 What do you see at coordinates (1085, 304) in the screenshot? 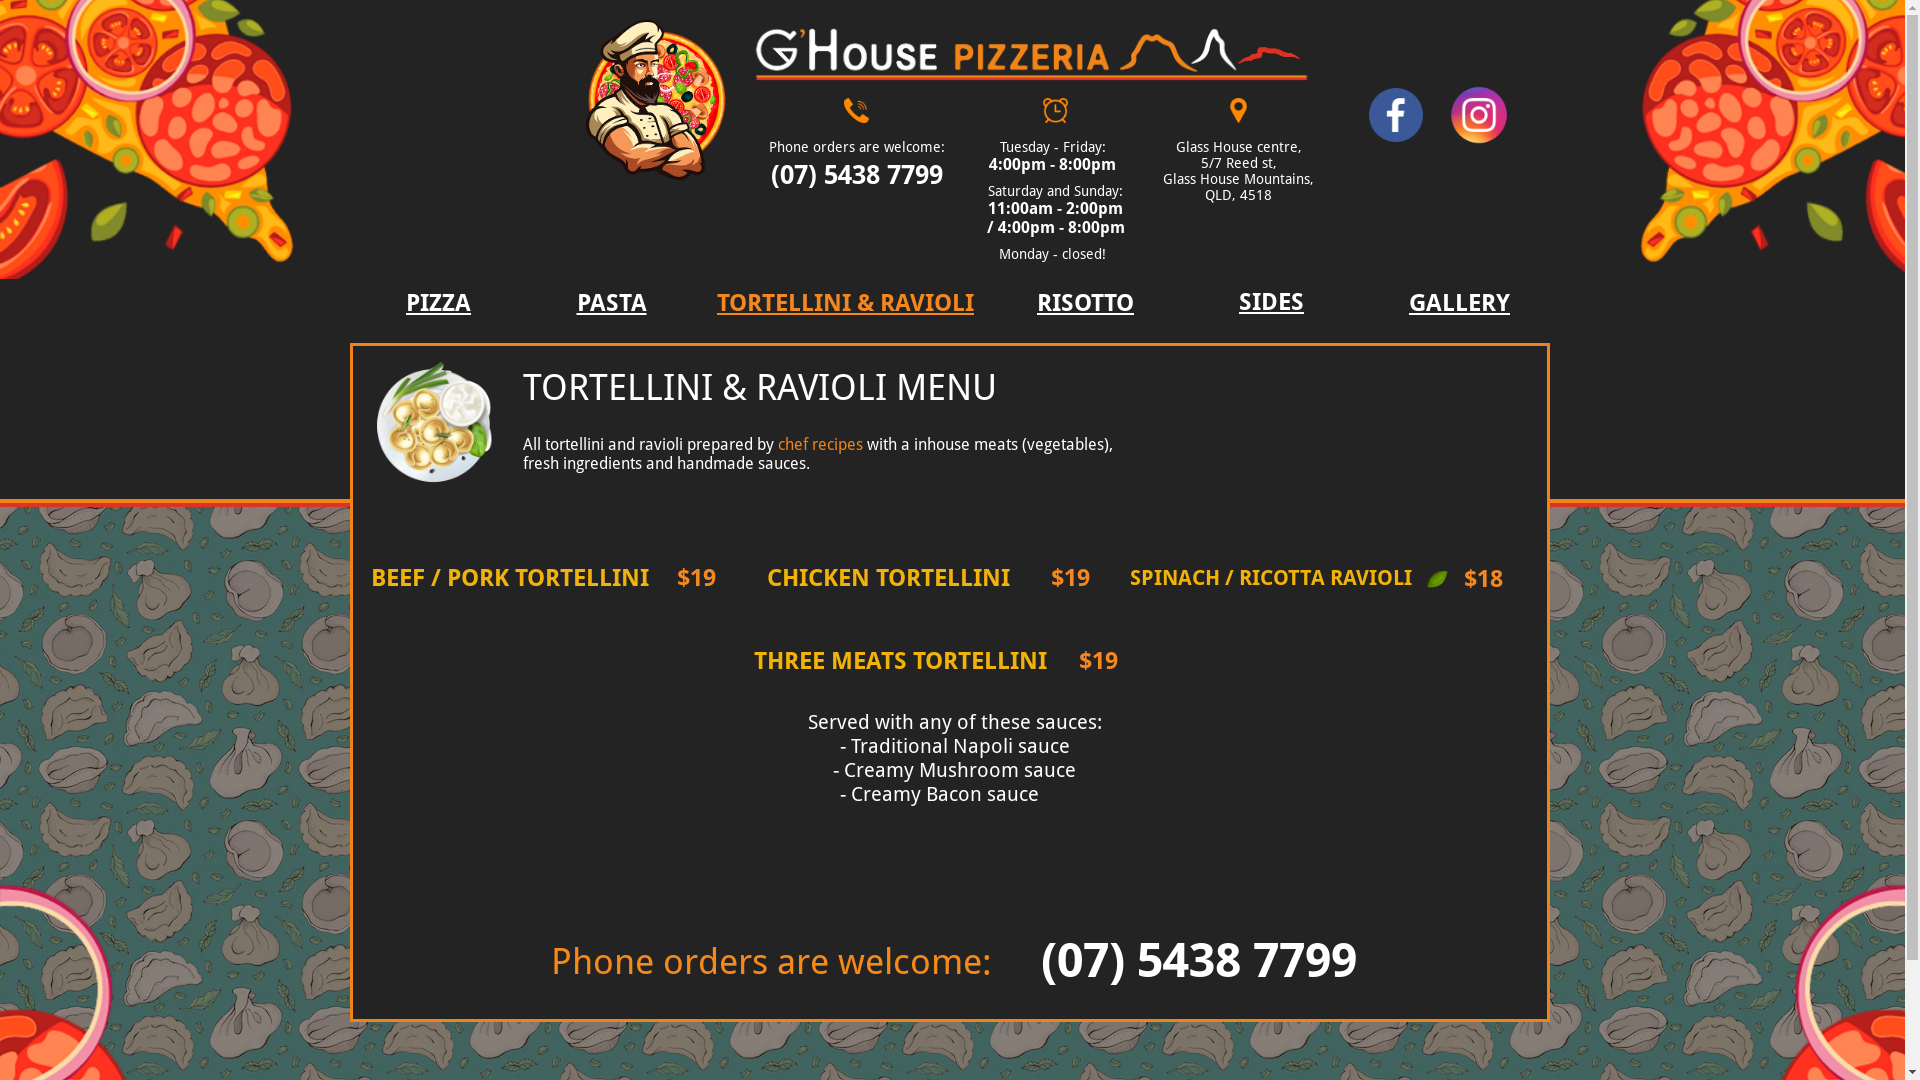
I see `RISOTTO` at bounding box center [1085, 304].